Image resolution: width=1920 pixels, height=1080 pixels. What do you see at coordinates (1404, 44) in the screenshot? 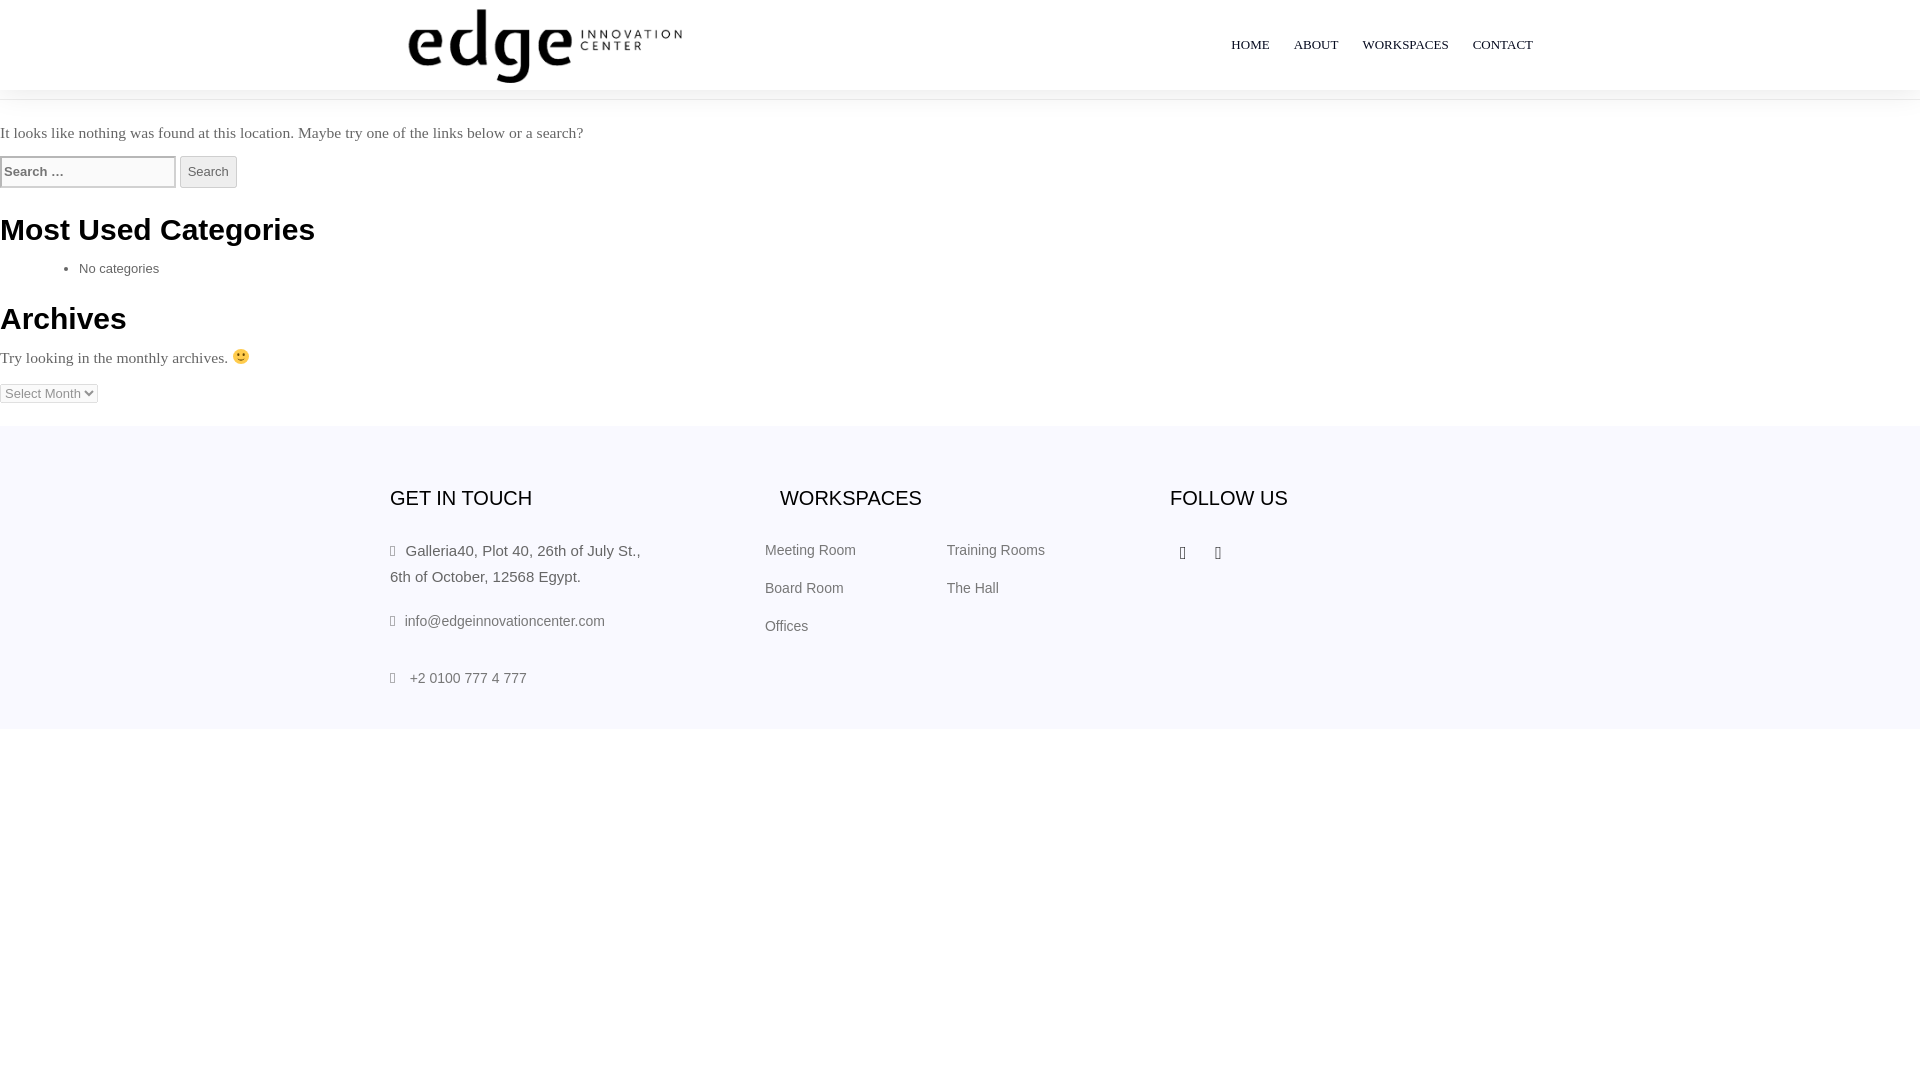
I see `WORKSPACES` at bounding box center [1404, 44].